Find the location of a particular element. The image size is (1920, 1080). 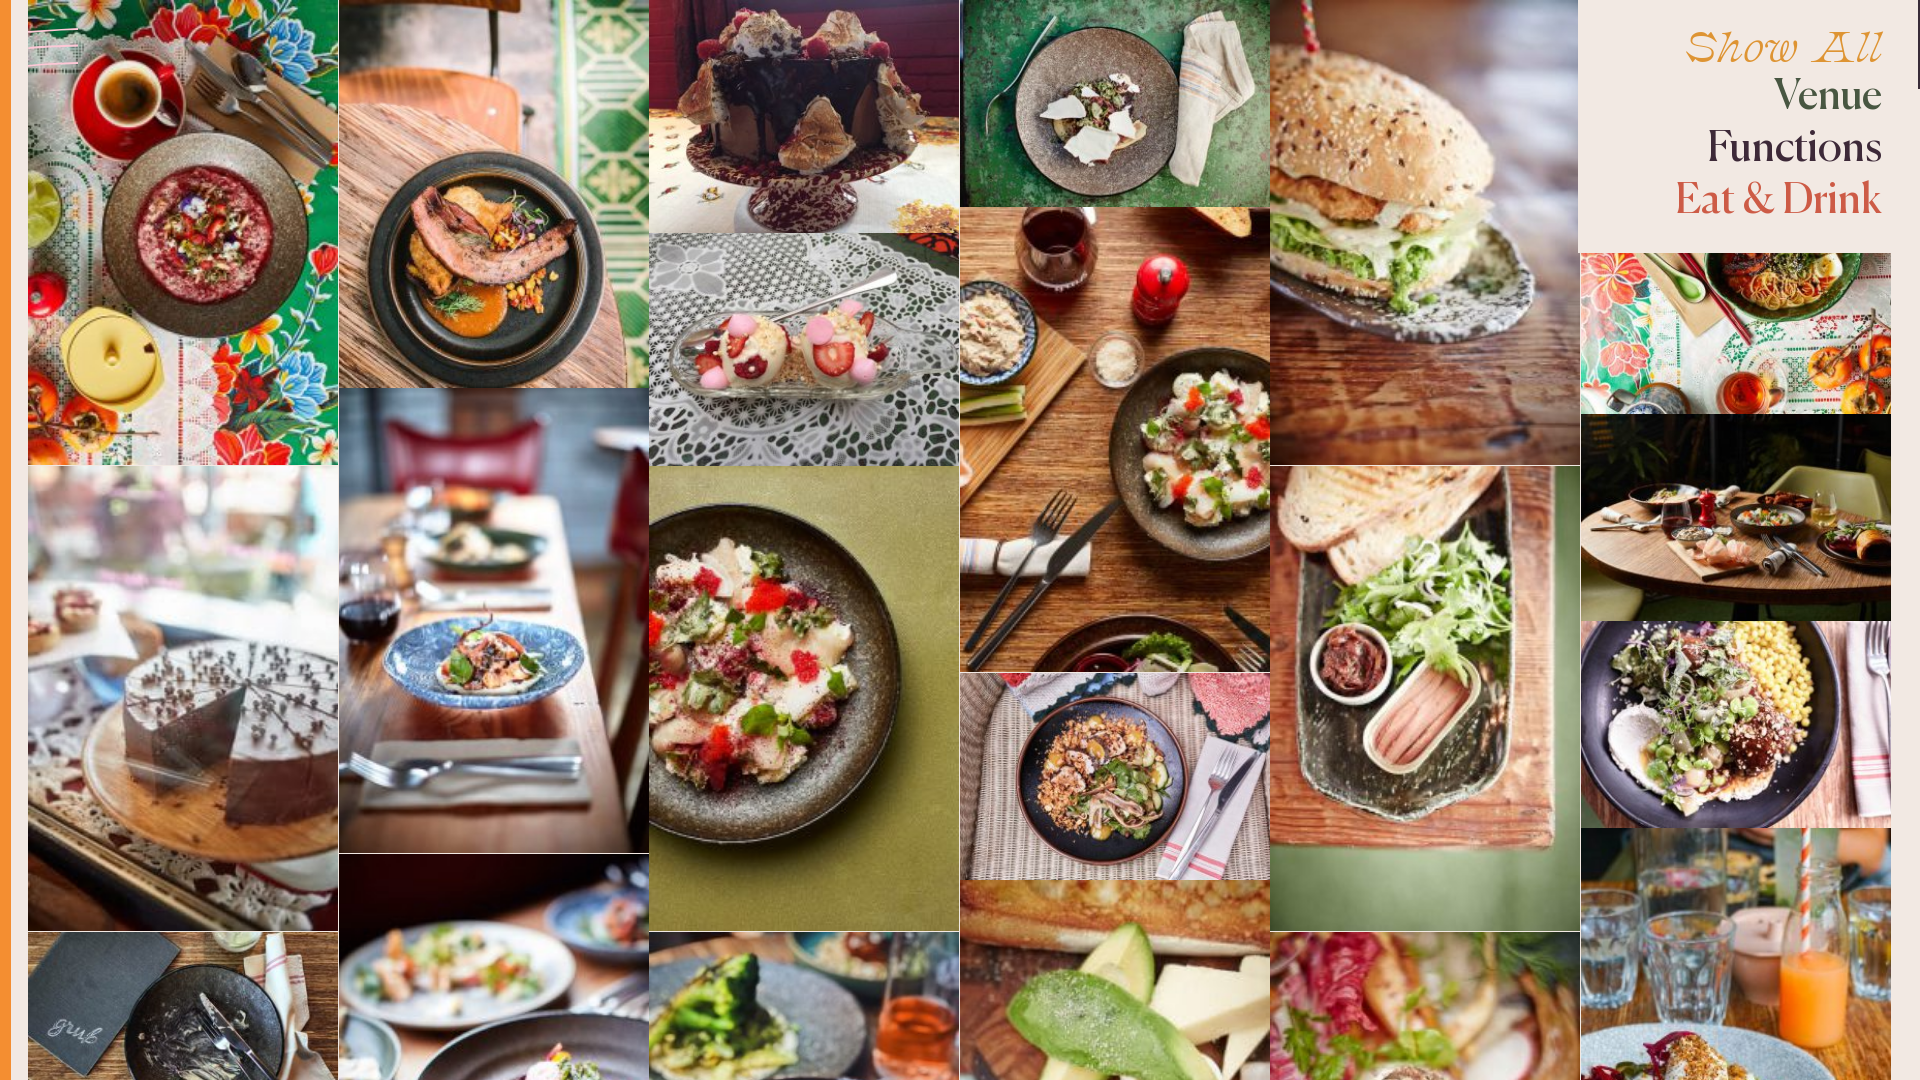

landscape_food_-36 is located at coordinates (804, 116).